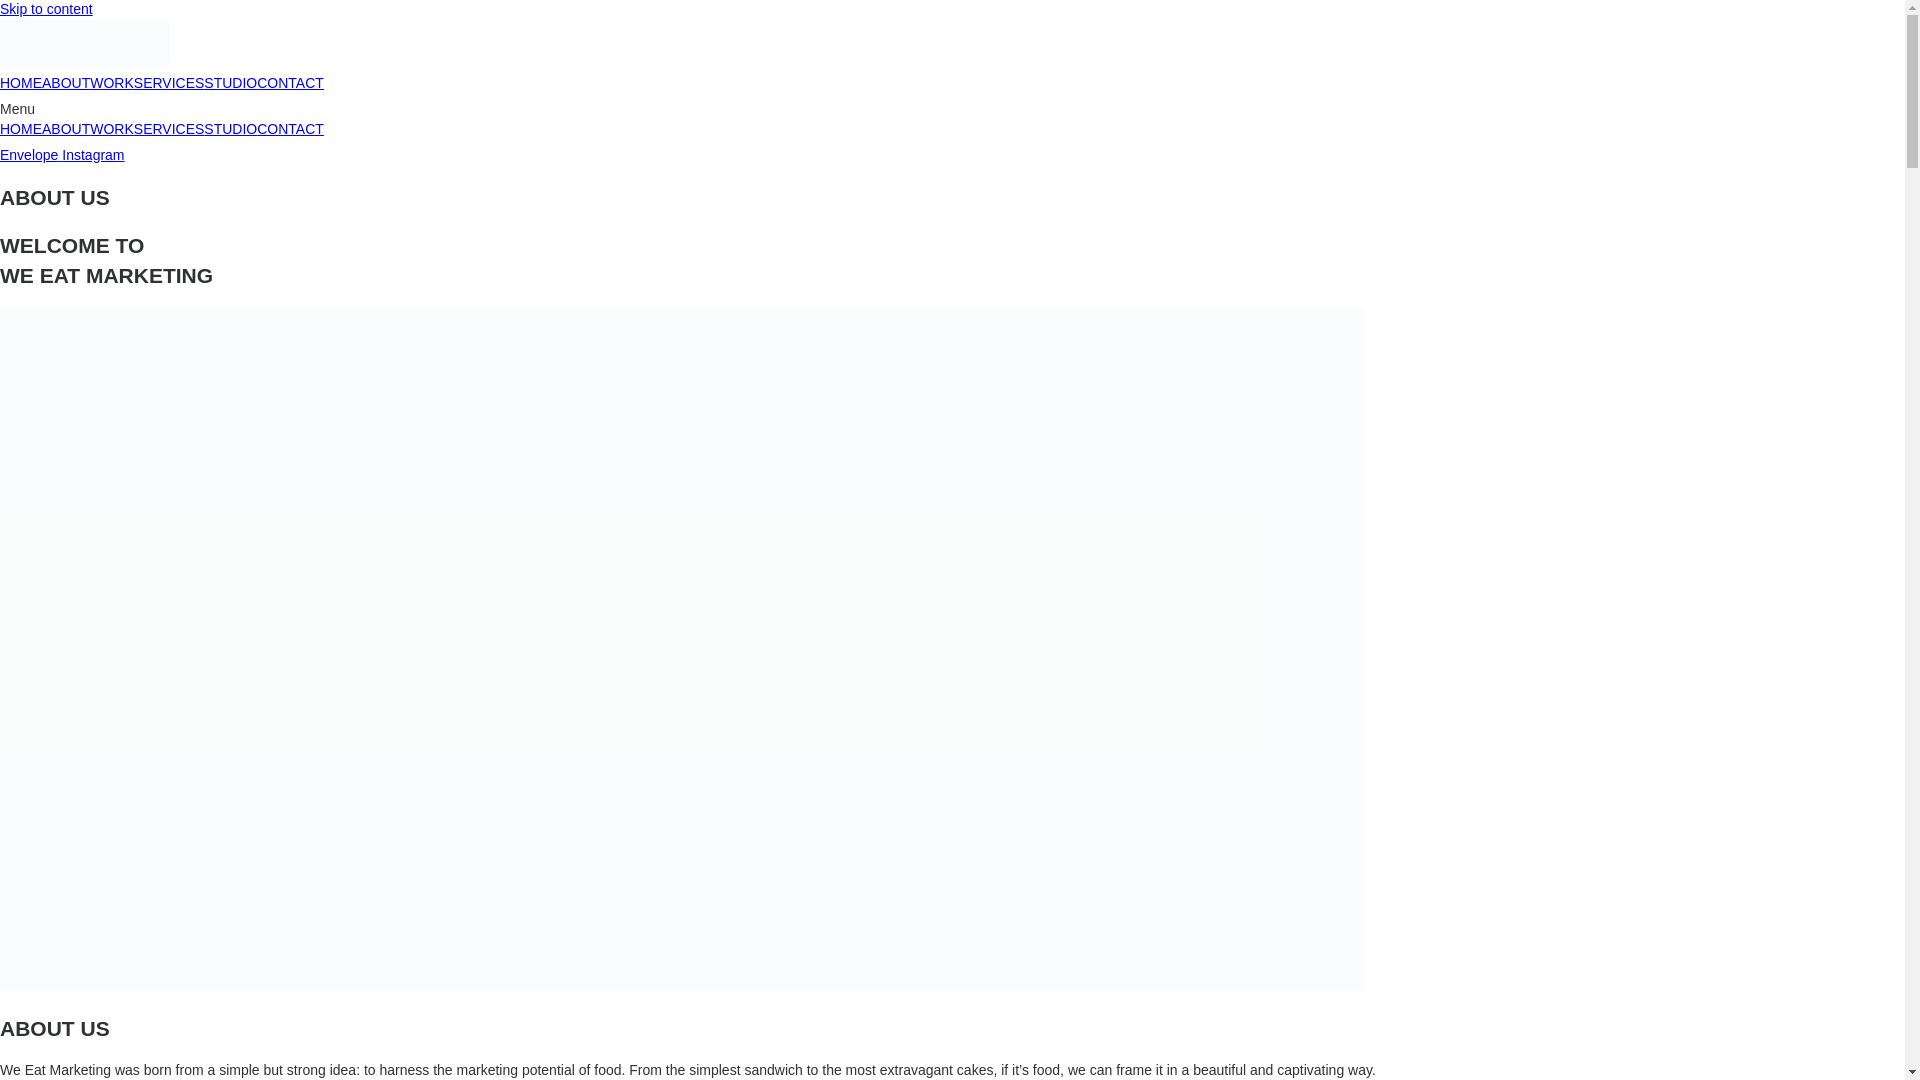 The height and width of the screenshot is (1080, 1920). Describe the element at coordinates (230, 128) in the screenshot. I see `STUDIO` at that location.